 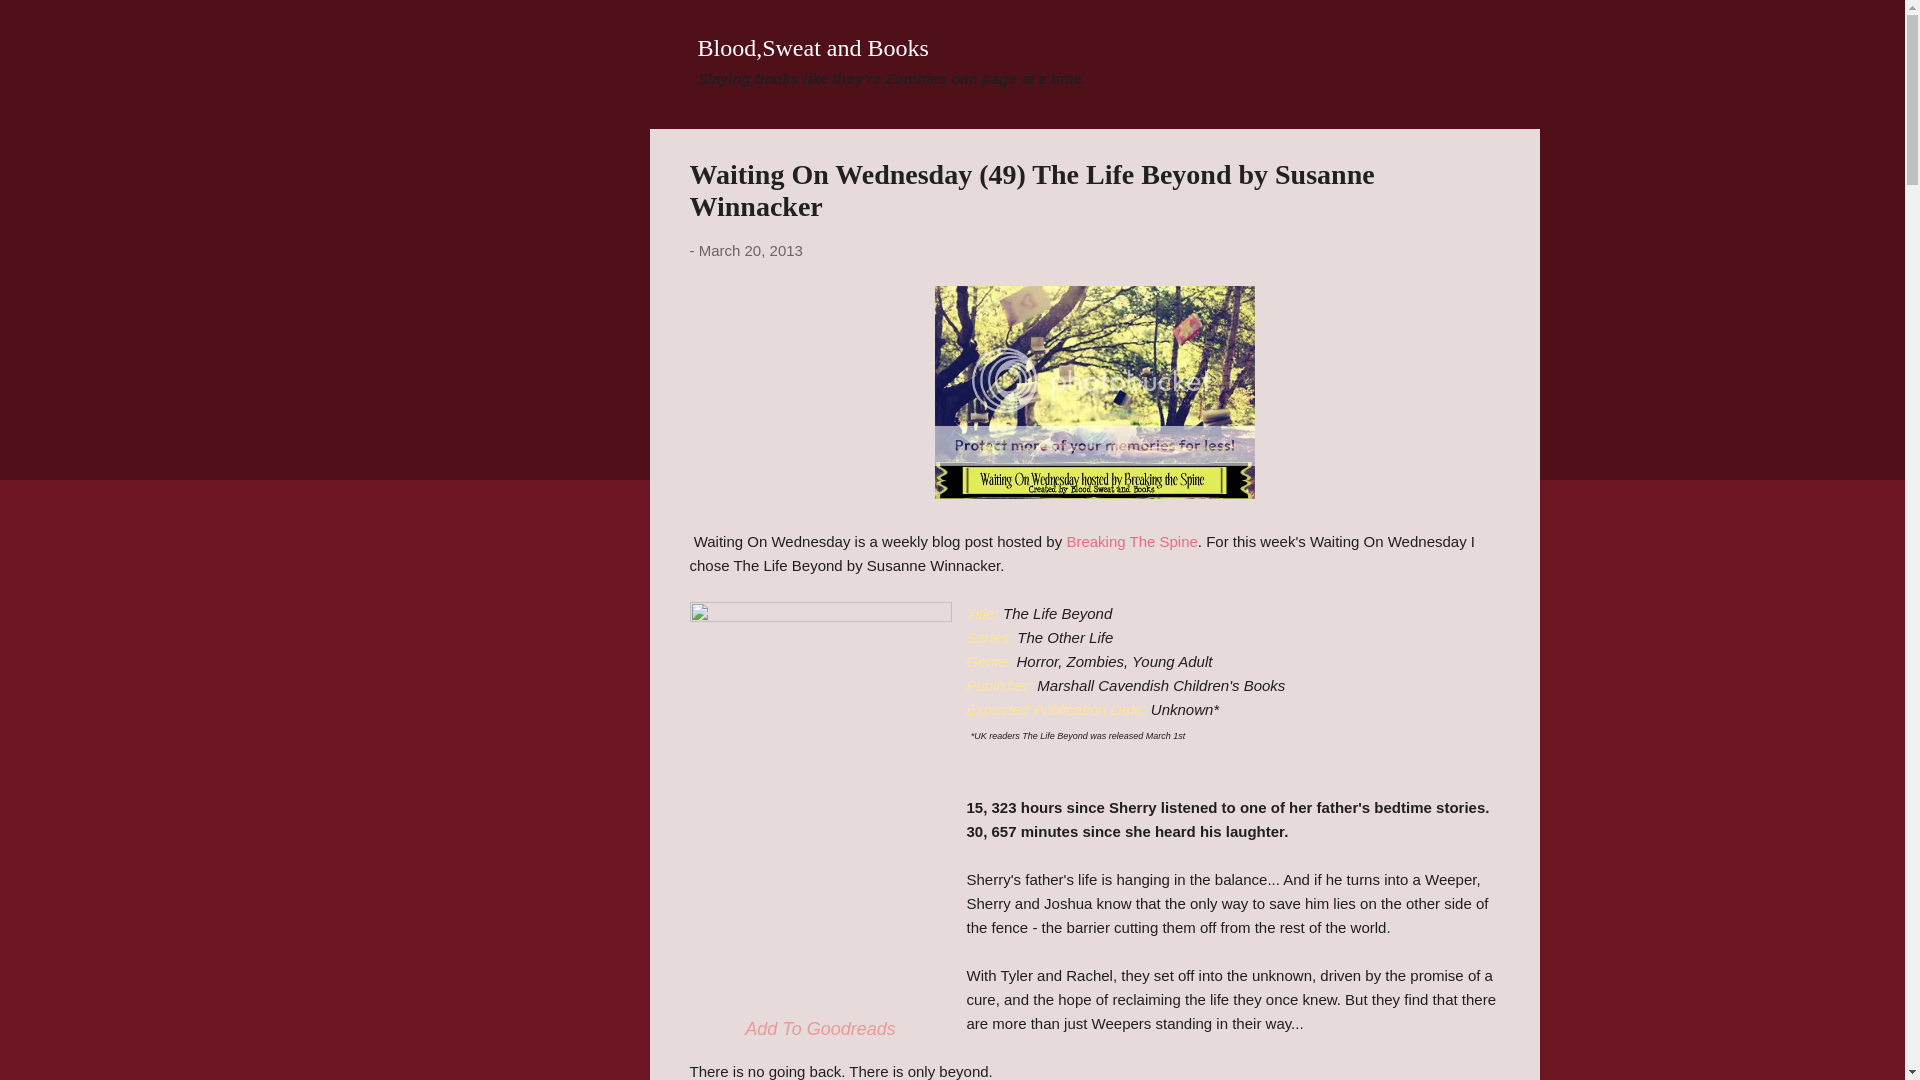 What do you see at coordinates (750, 250) in the screenshot?
I see `permanent link` at bounding box center [750, 250].